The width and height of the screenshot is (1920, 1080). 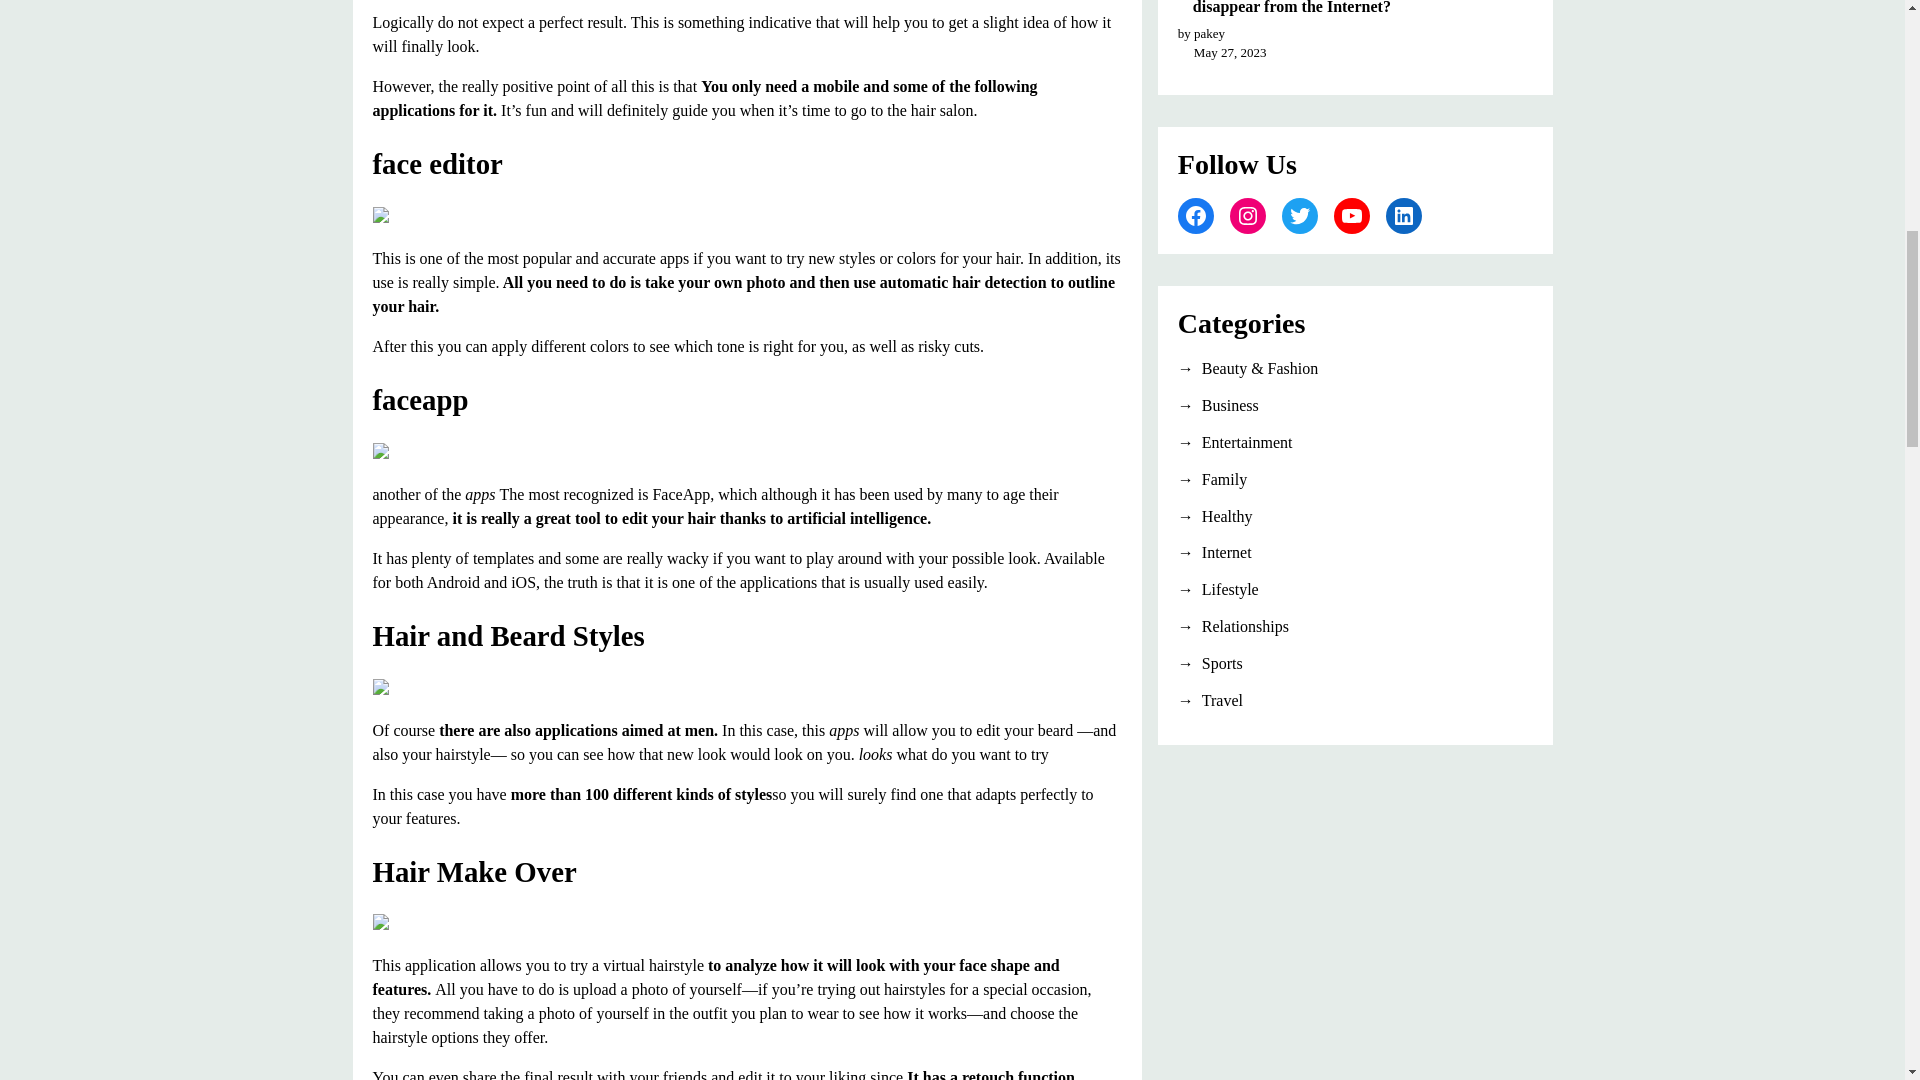 I want to click on Facebook, so click(x=1196, y=216).